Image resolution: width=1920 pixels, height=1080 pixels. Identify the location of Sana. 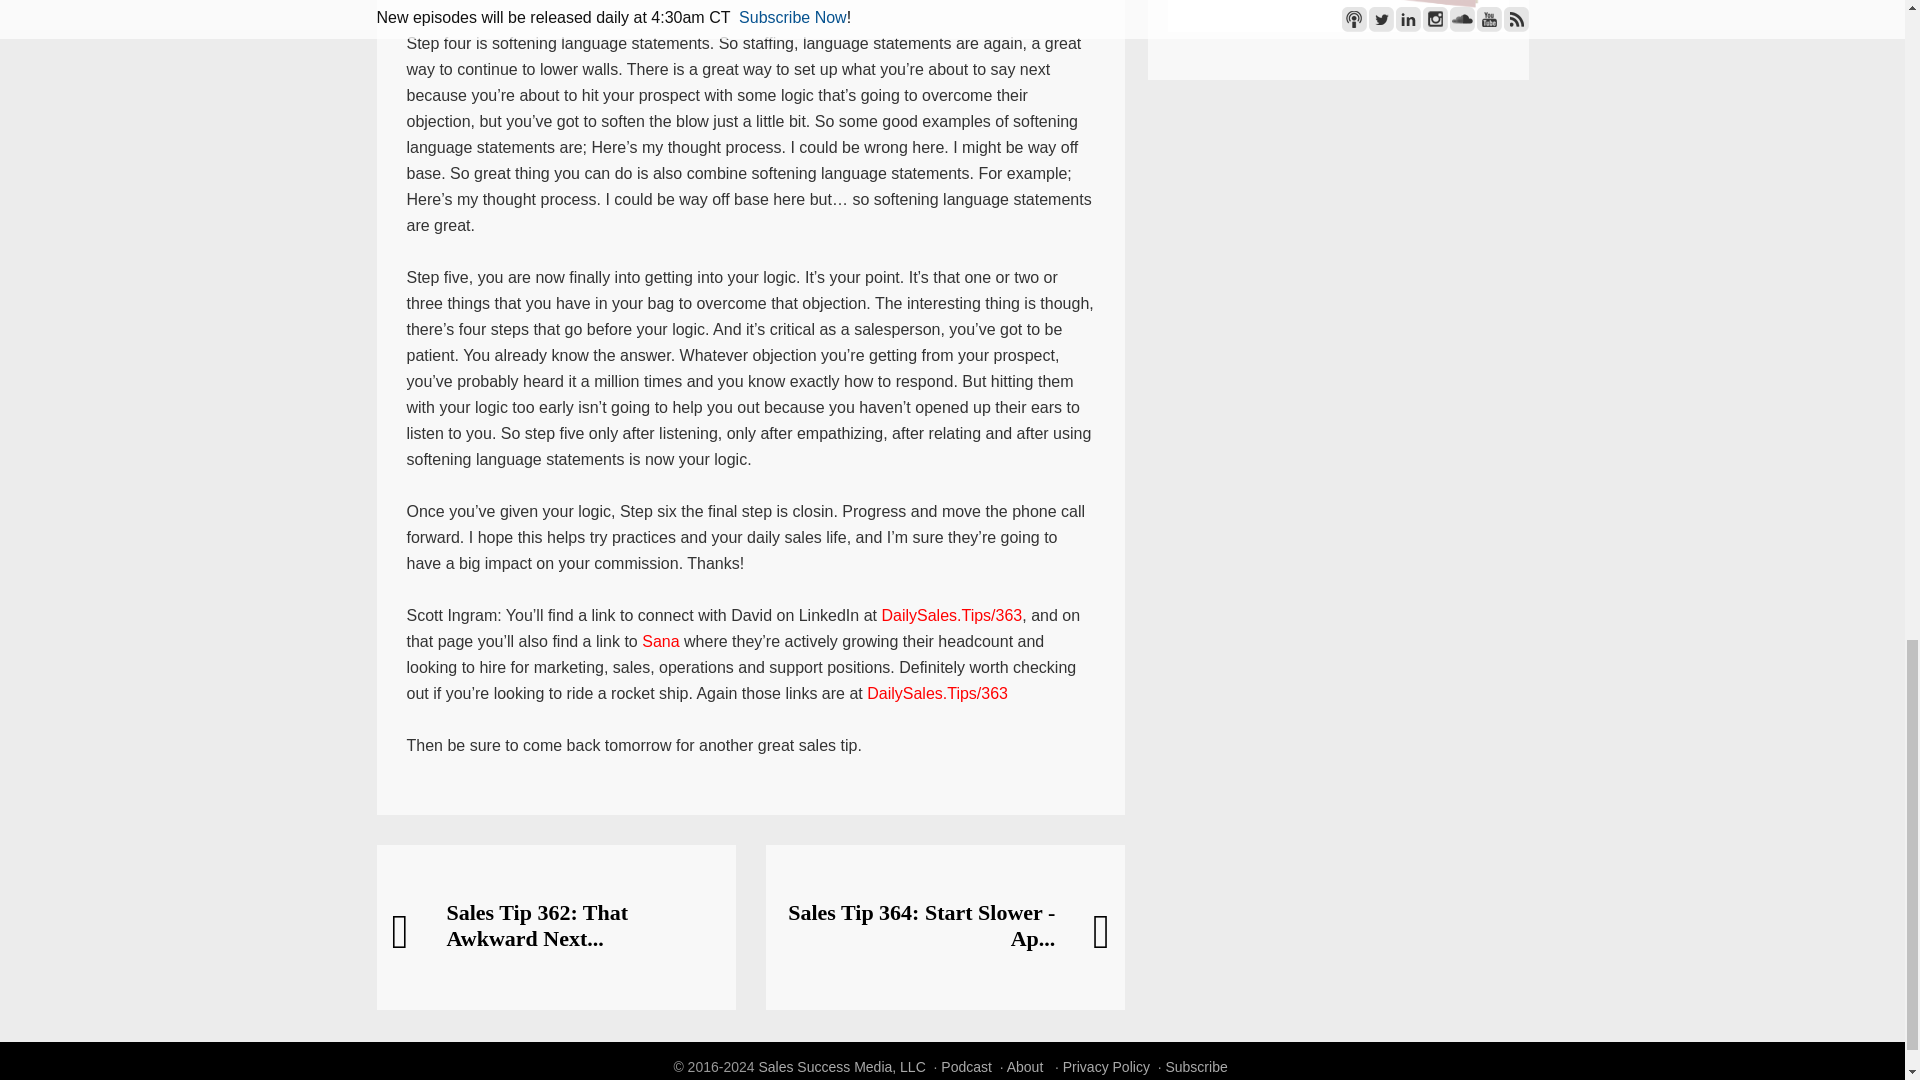
(660, 641).